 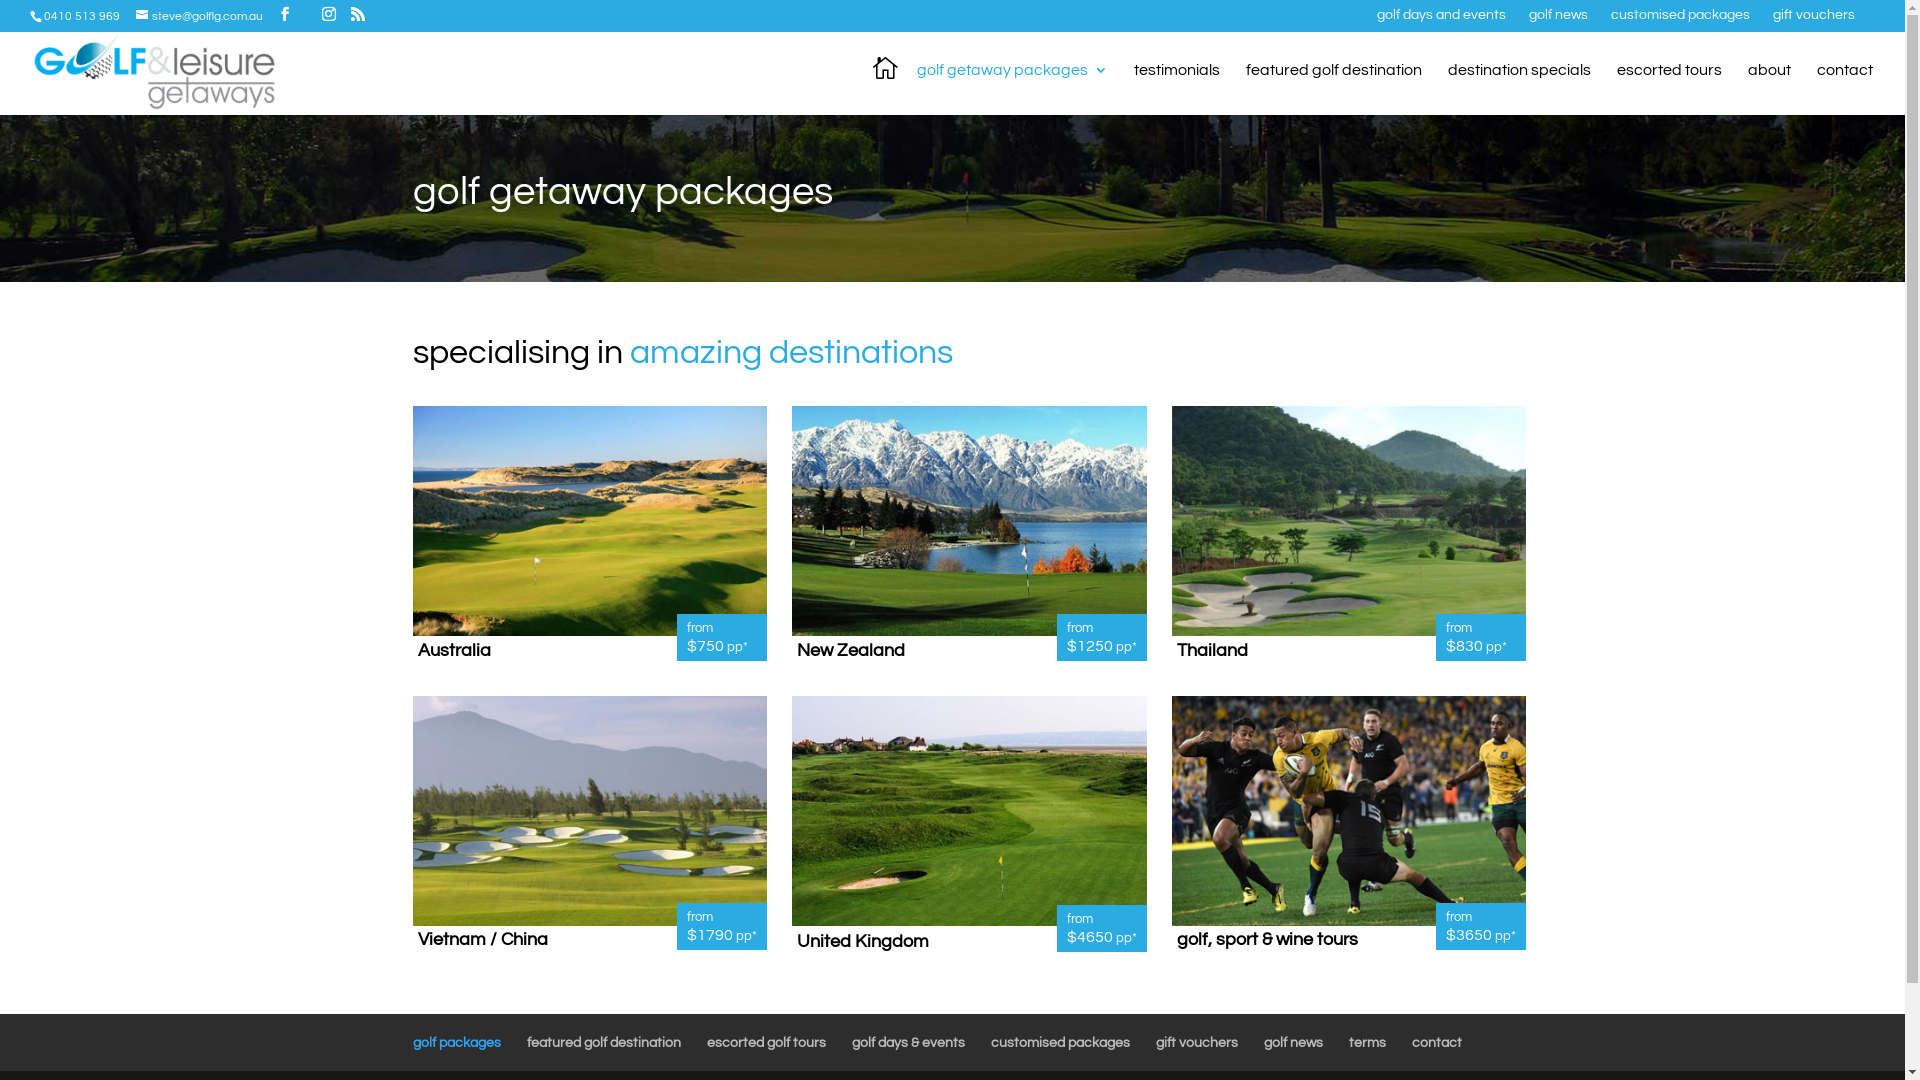 I want to click on featured golf destination, so click(x=1334, y=86).